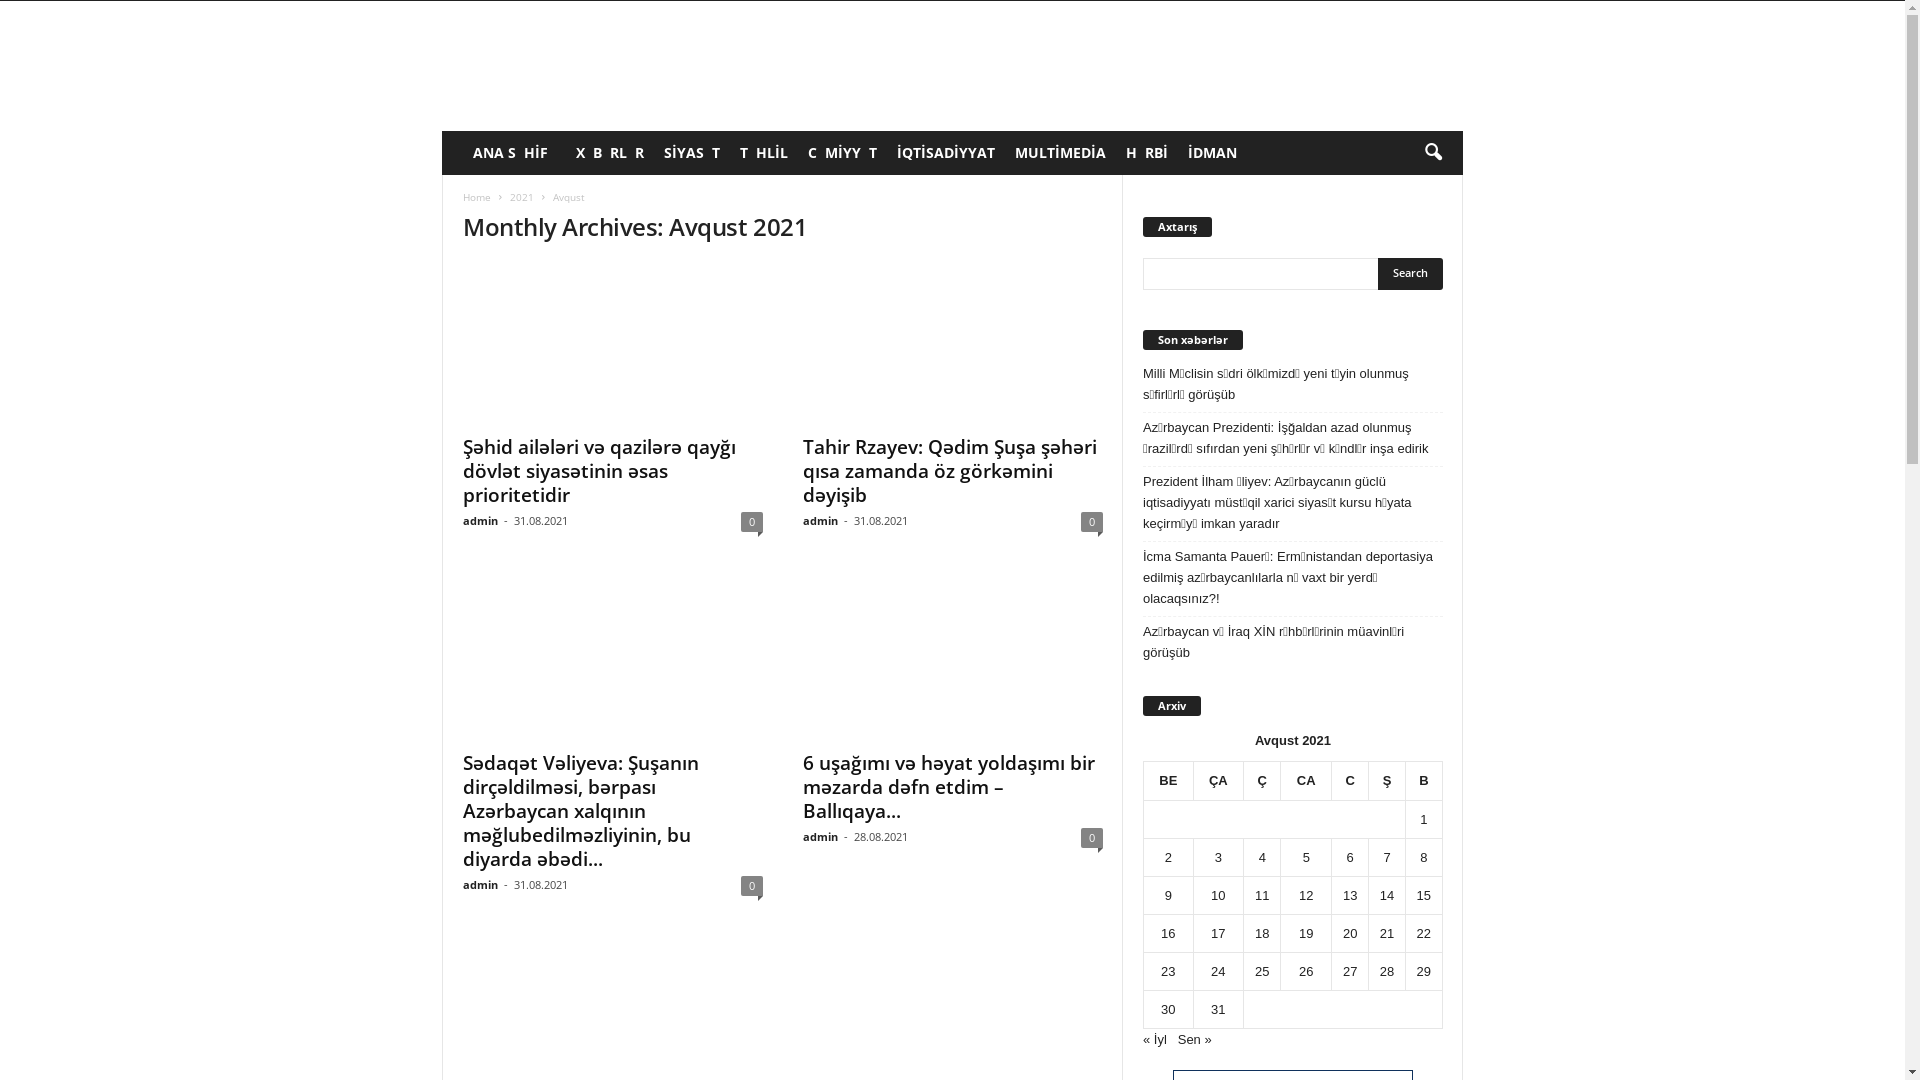 Image resolution: width=1920 pixels, height=1080 pixels. I want to click on 23, so click(1168, 972).